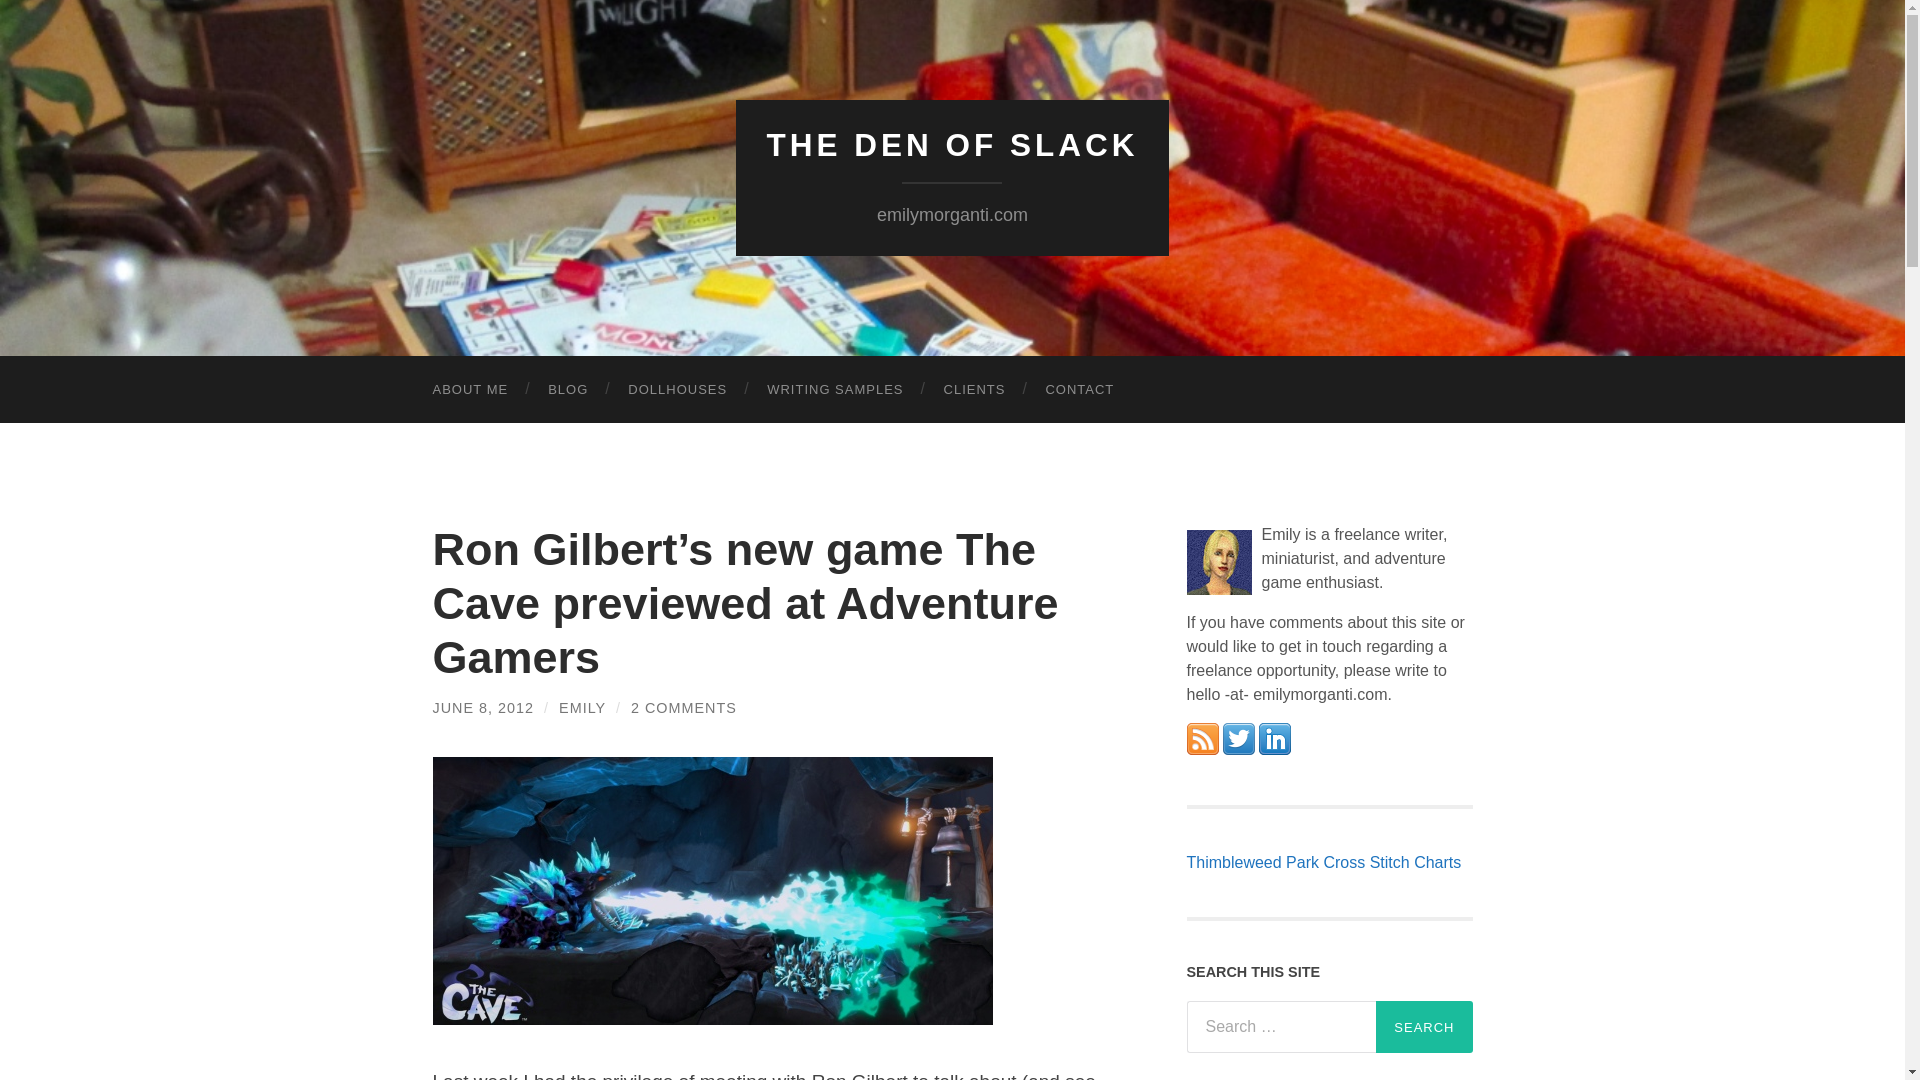 This screenshot has width=1920, height=1080. What do you see at coordinates (582, 708) in the screenshot?
I see `EMILY` at bounding box center [582, 708].